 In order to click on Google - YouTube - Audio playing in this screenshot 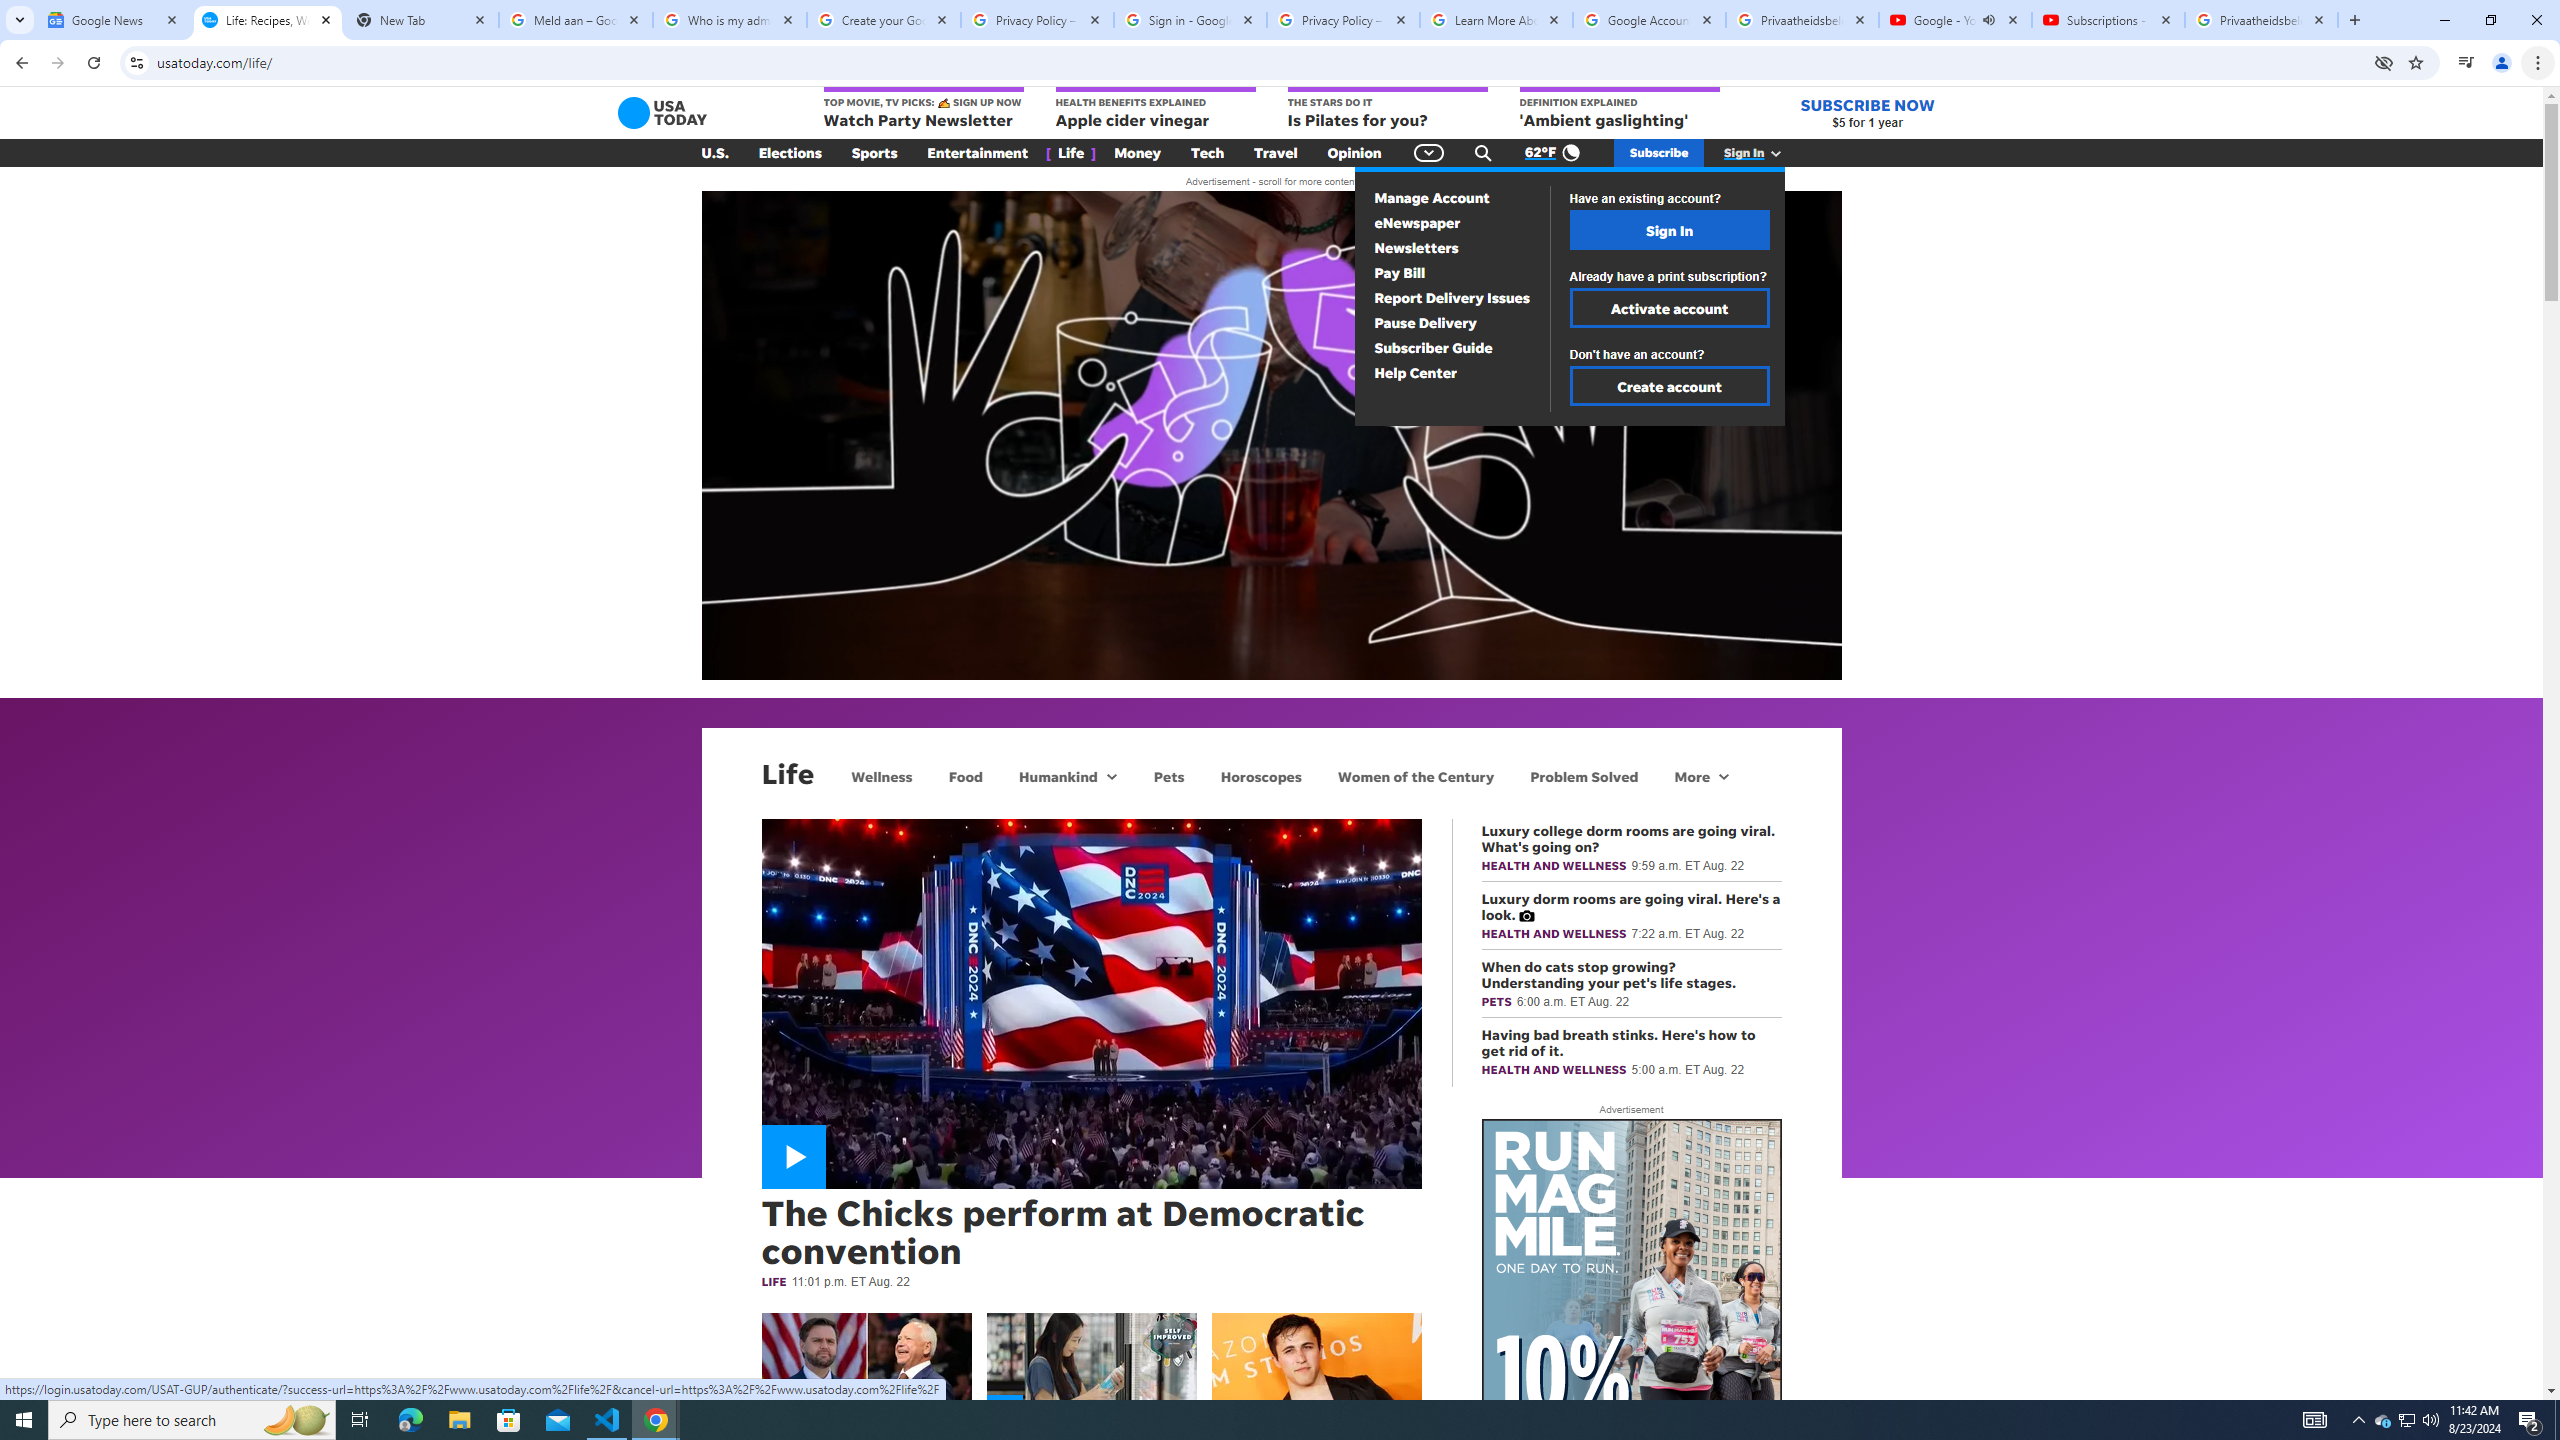, I will do `click(1954, 20)`.